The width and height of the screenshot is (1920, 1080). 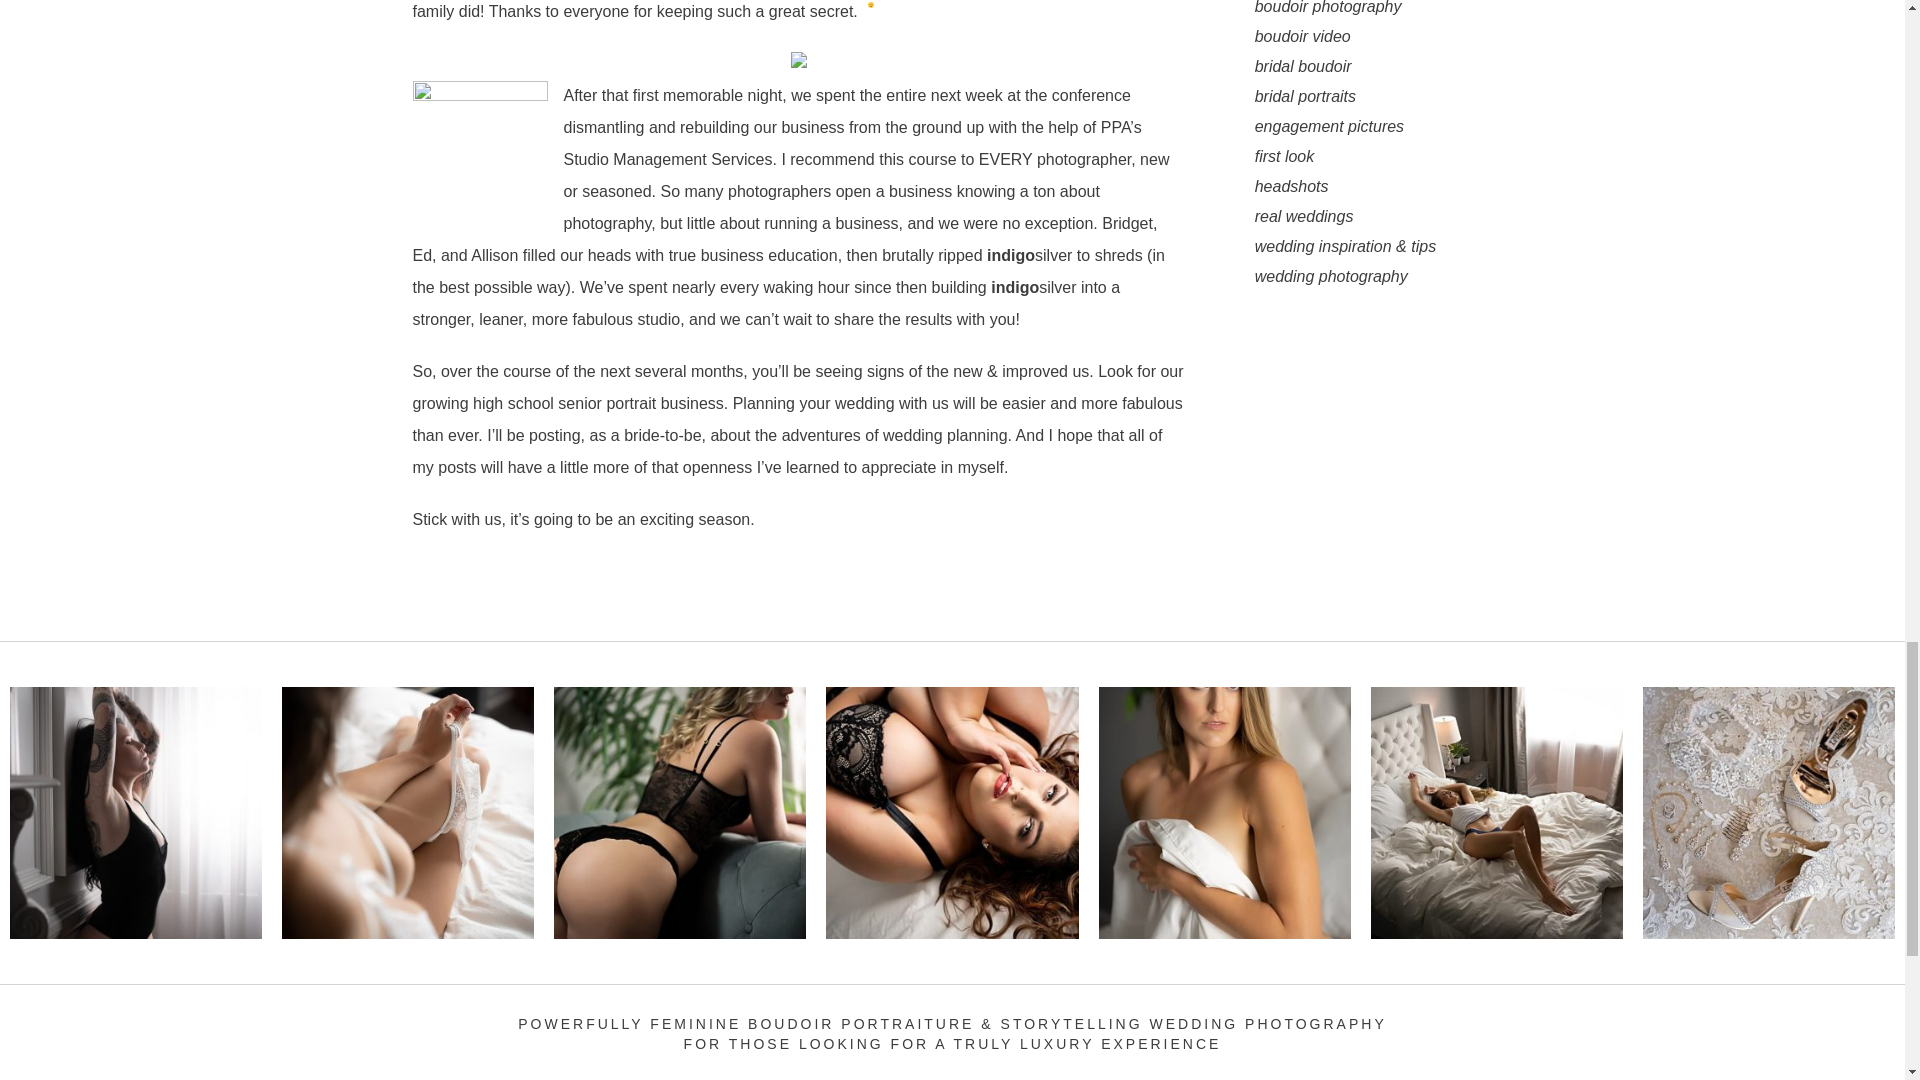 What do you see at coordinates (951, 812) in the screenshot?
I see `wilmington-north-carolina-boudoir-photographer-035` at bounding box center [951, 812].